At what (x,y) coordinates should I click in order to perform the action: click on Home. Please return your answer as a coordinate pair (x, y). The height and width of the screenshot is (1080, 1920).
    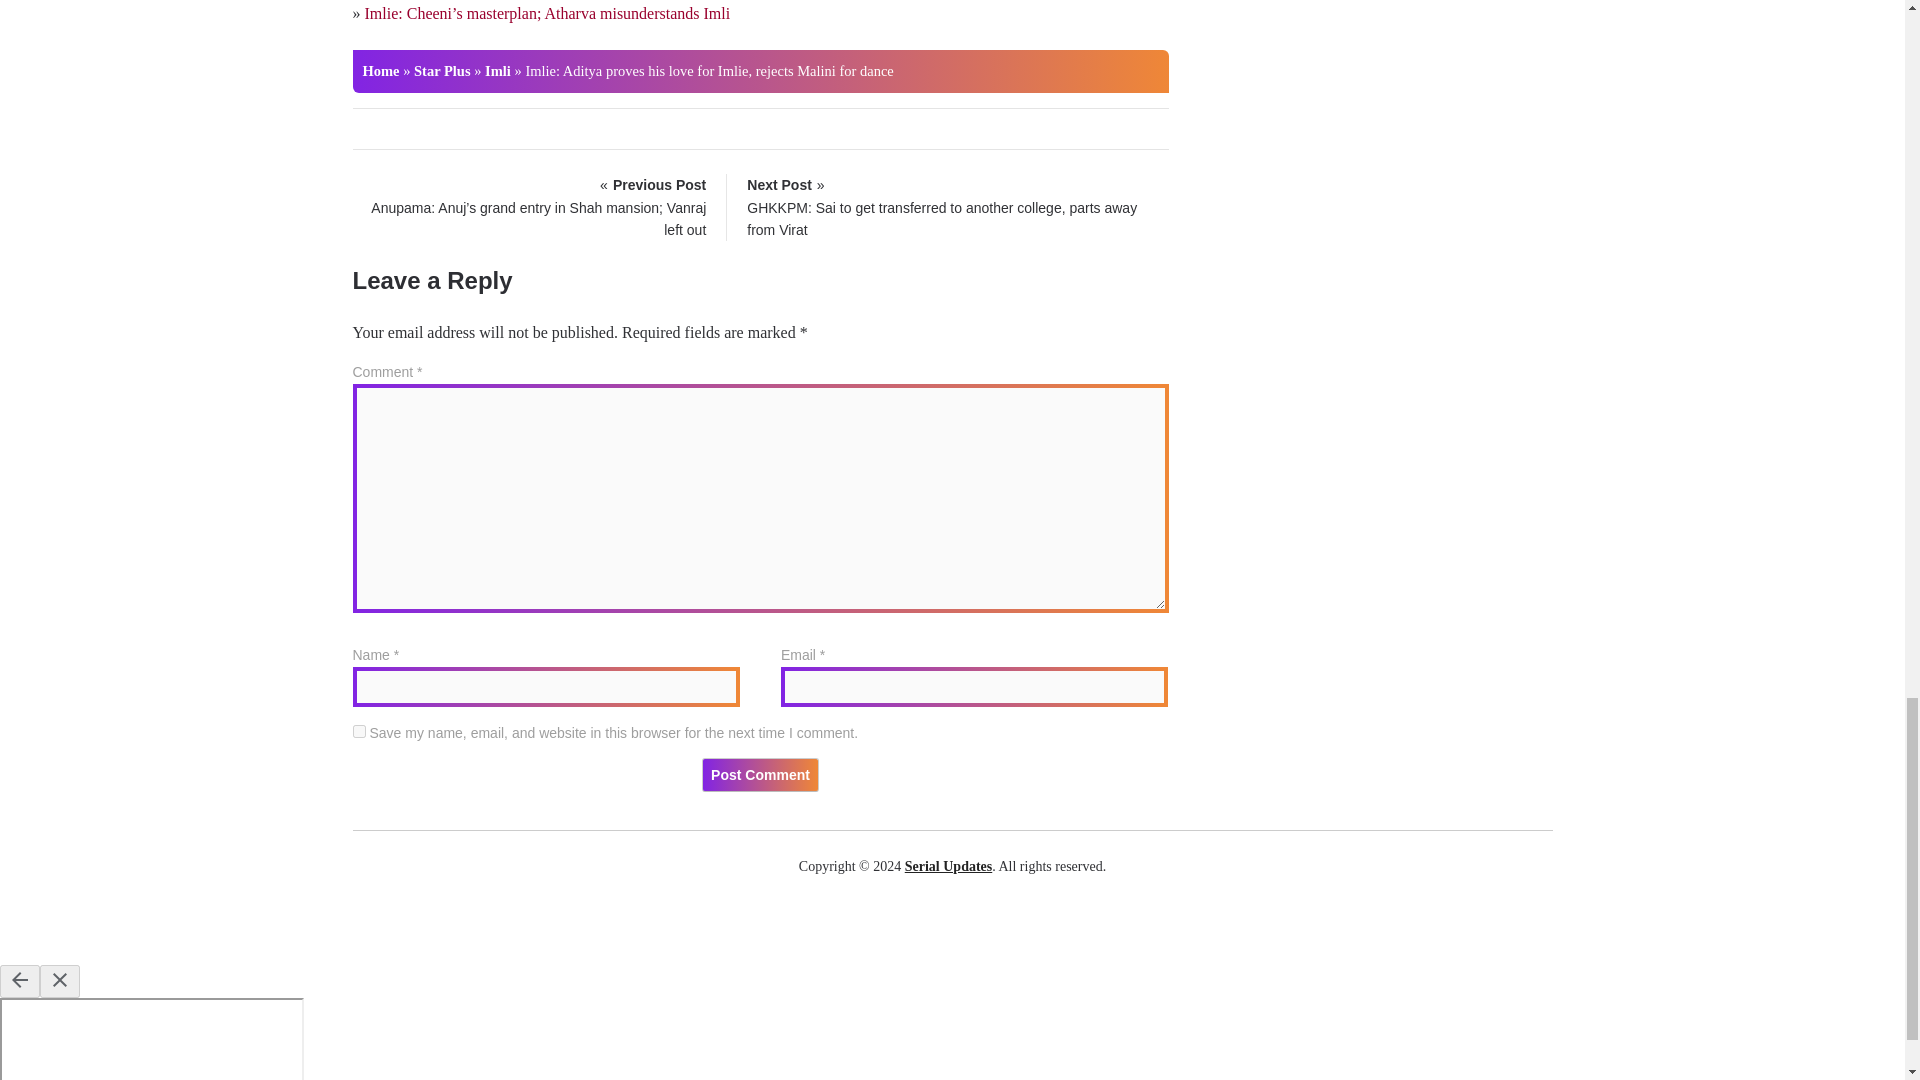
    Looking at the image, I should click on (380, 70).